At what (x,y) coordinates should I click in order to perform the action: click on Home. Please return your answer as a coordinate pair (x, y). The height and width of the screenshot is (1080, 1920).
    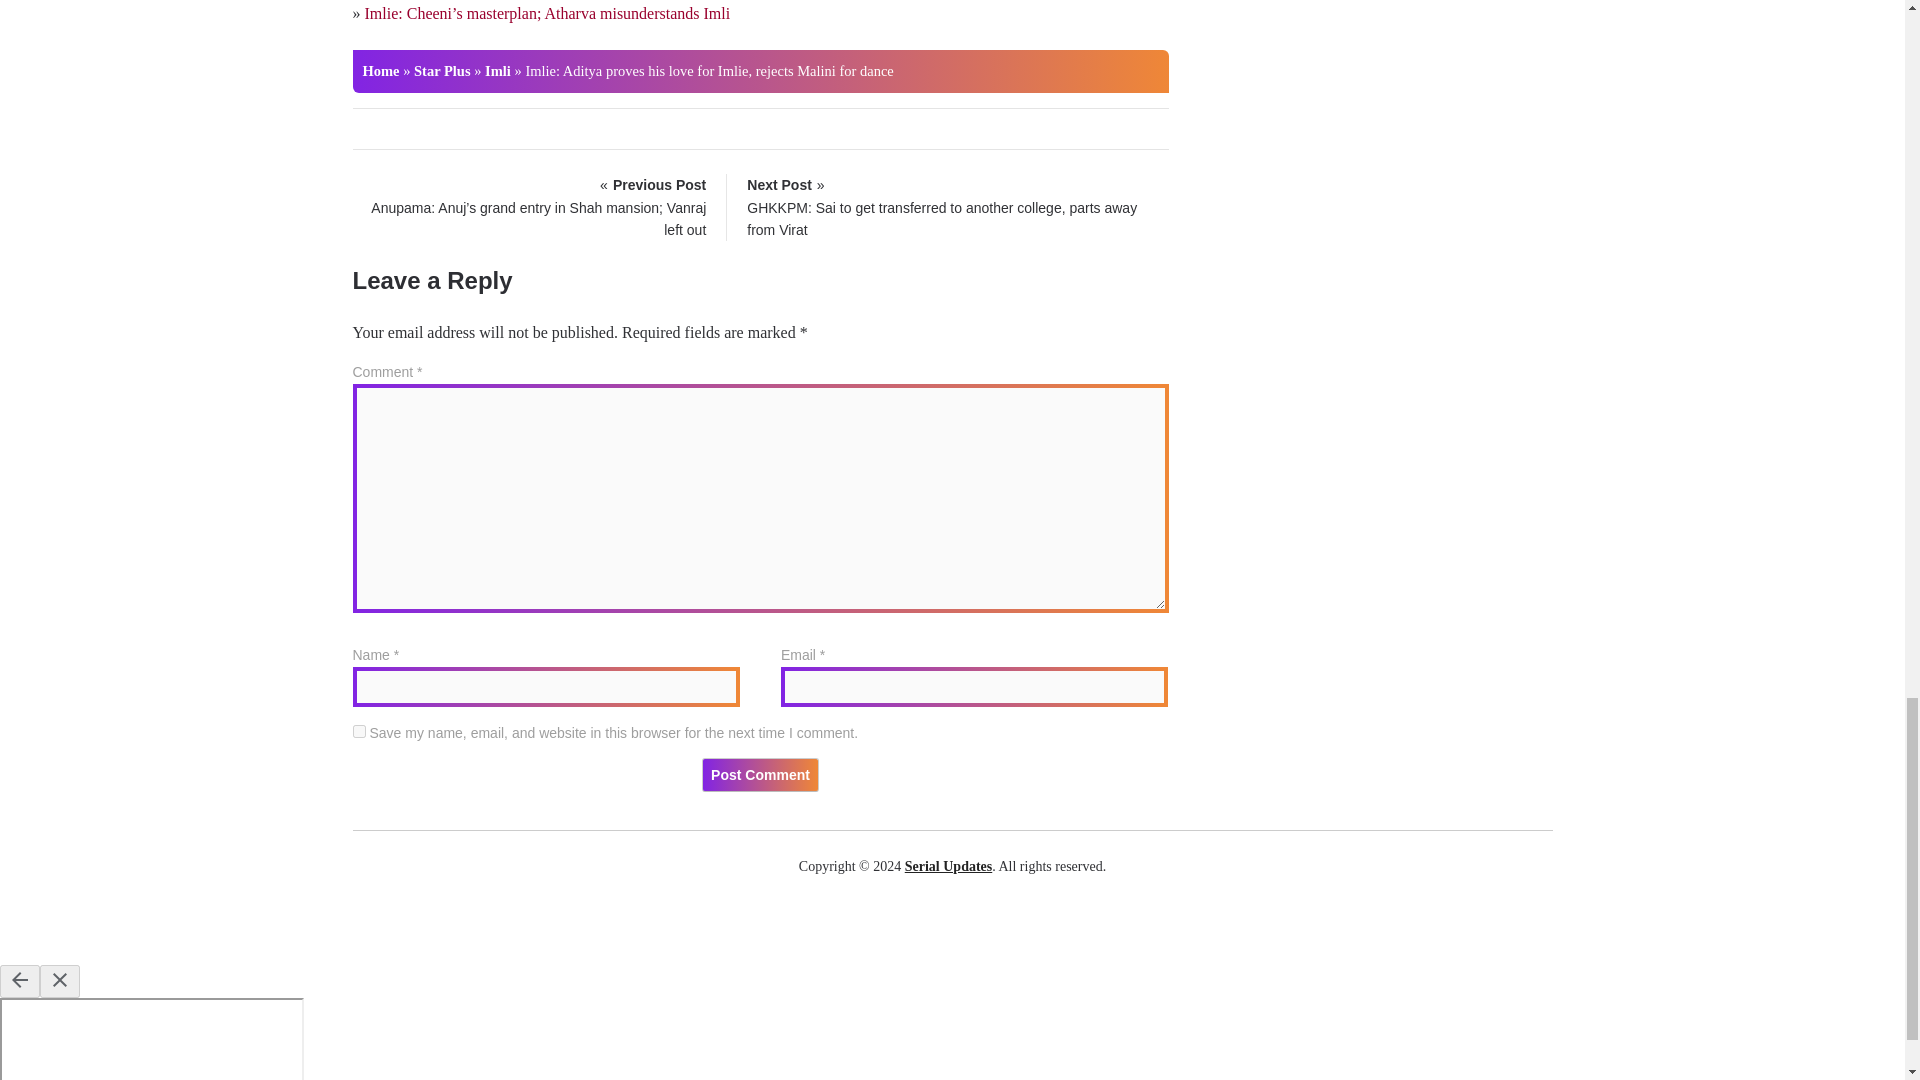
    Looking at the image, I should click on (380, 70).